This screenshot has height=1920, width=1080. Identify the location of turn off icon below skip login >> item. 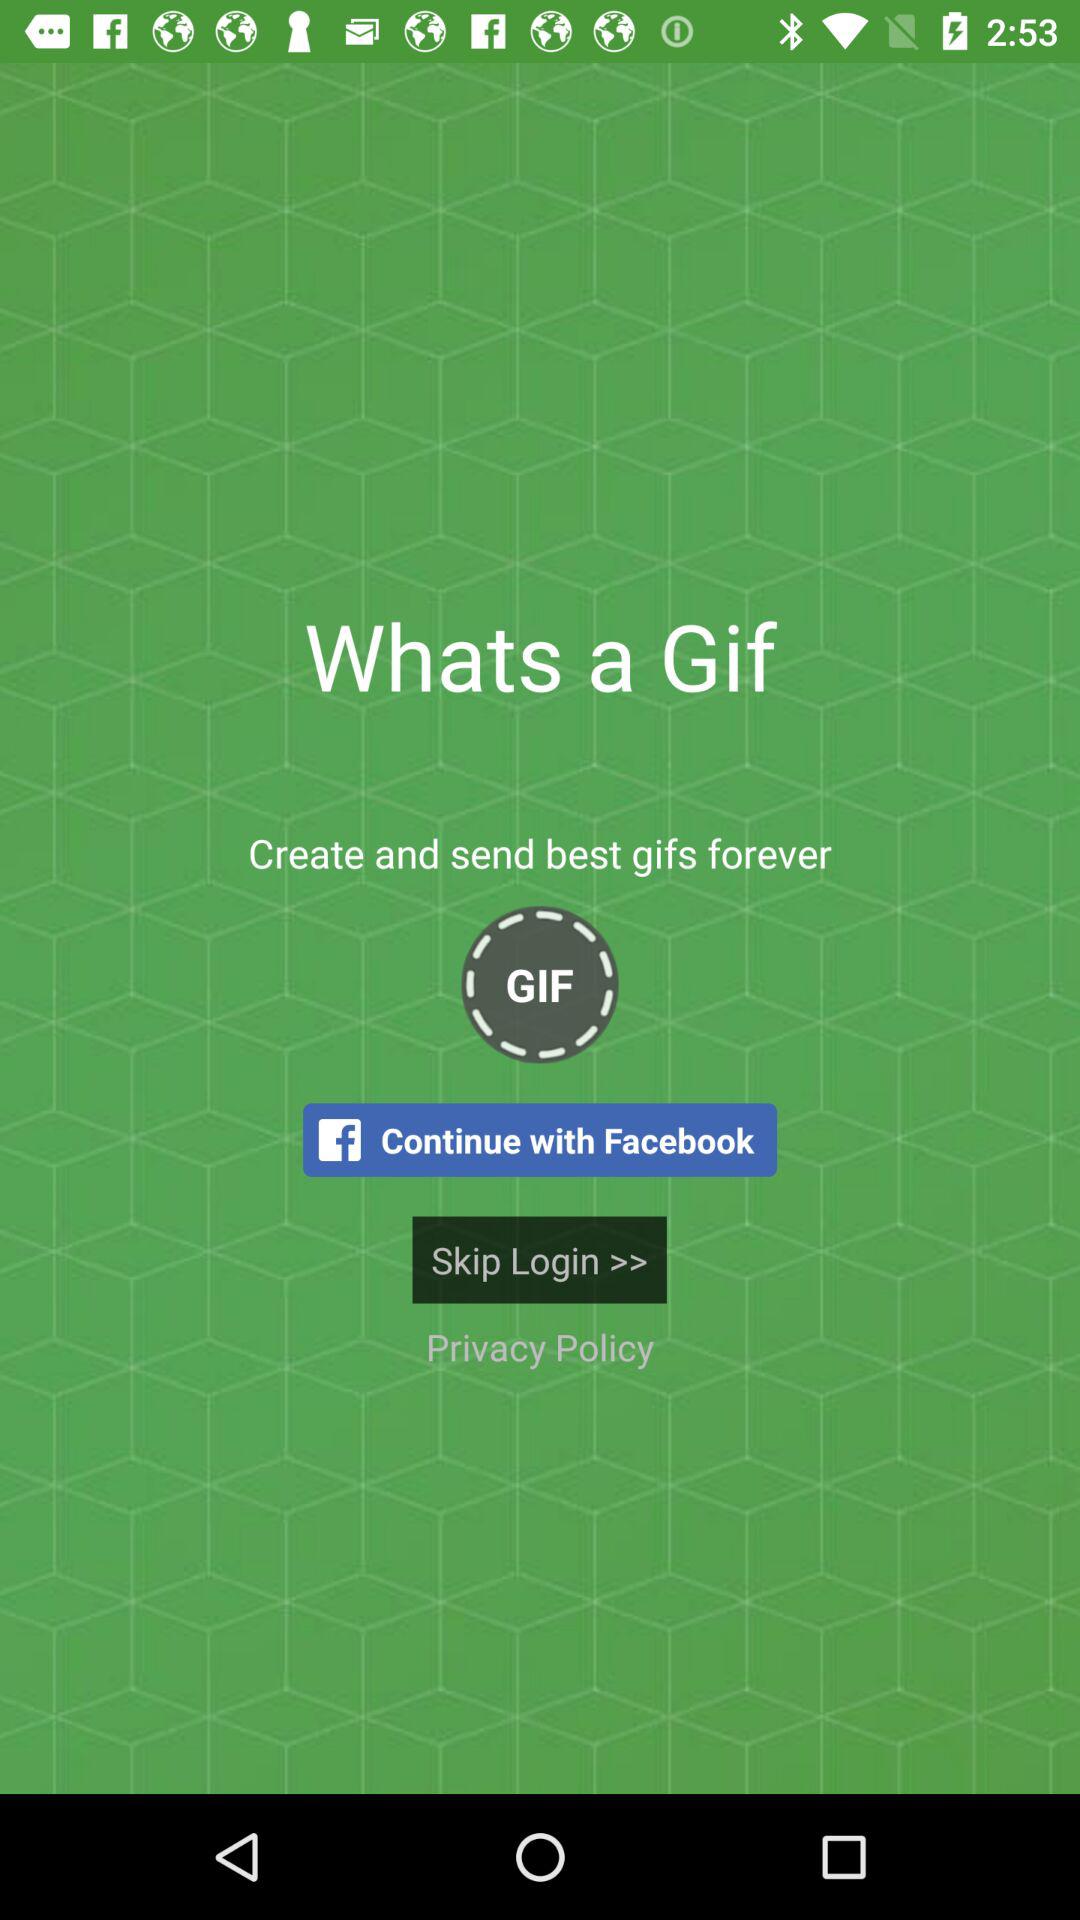
(539, 1346).